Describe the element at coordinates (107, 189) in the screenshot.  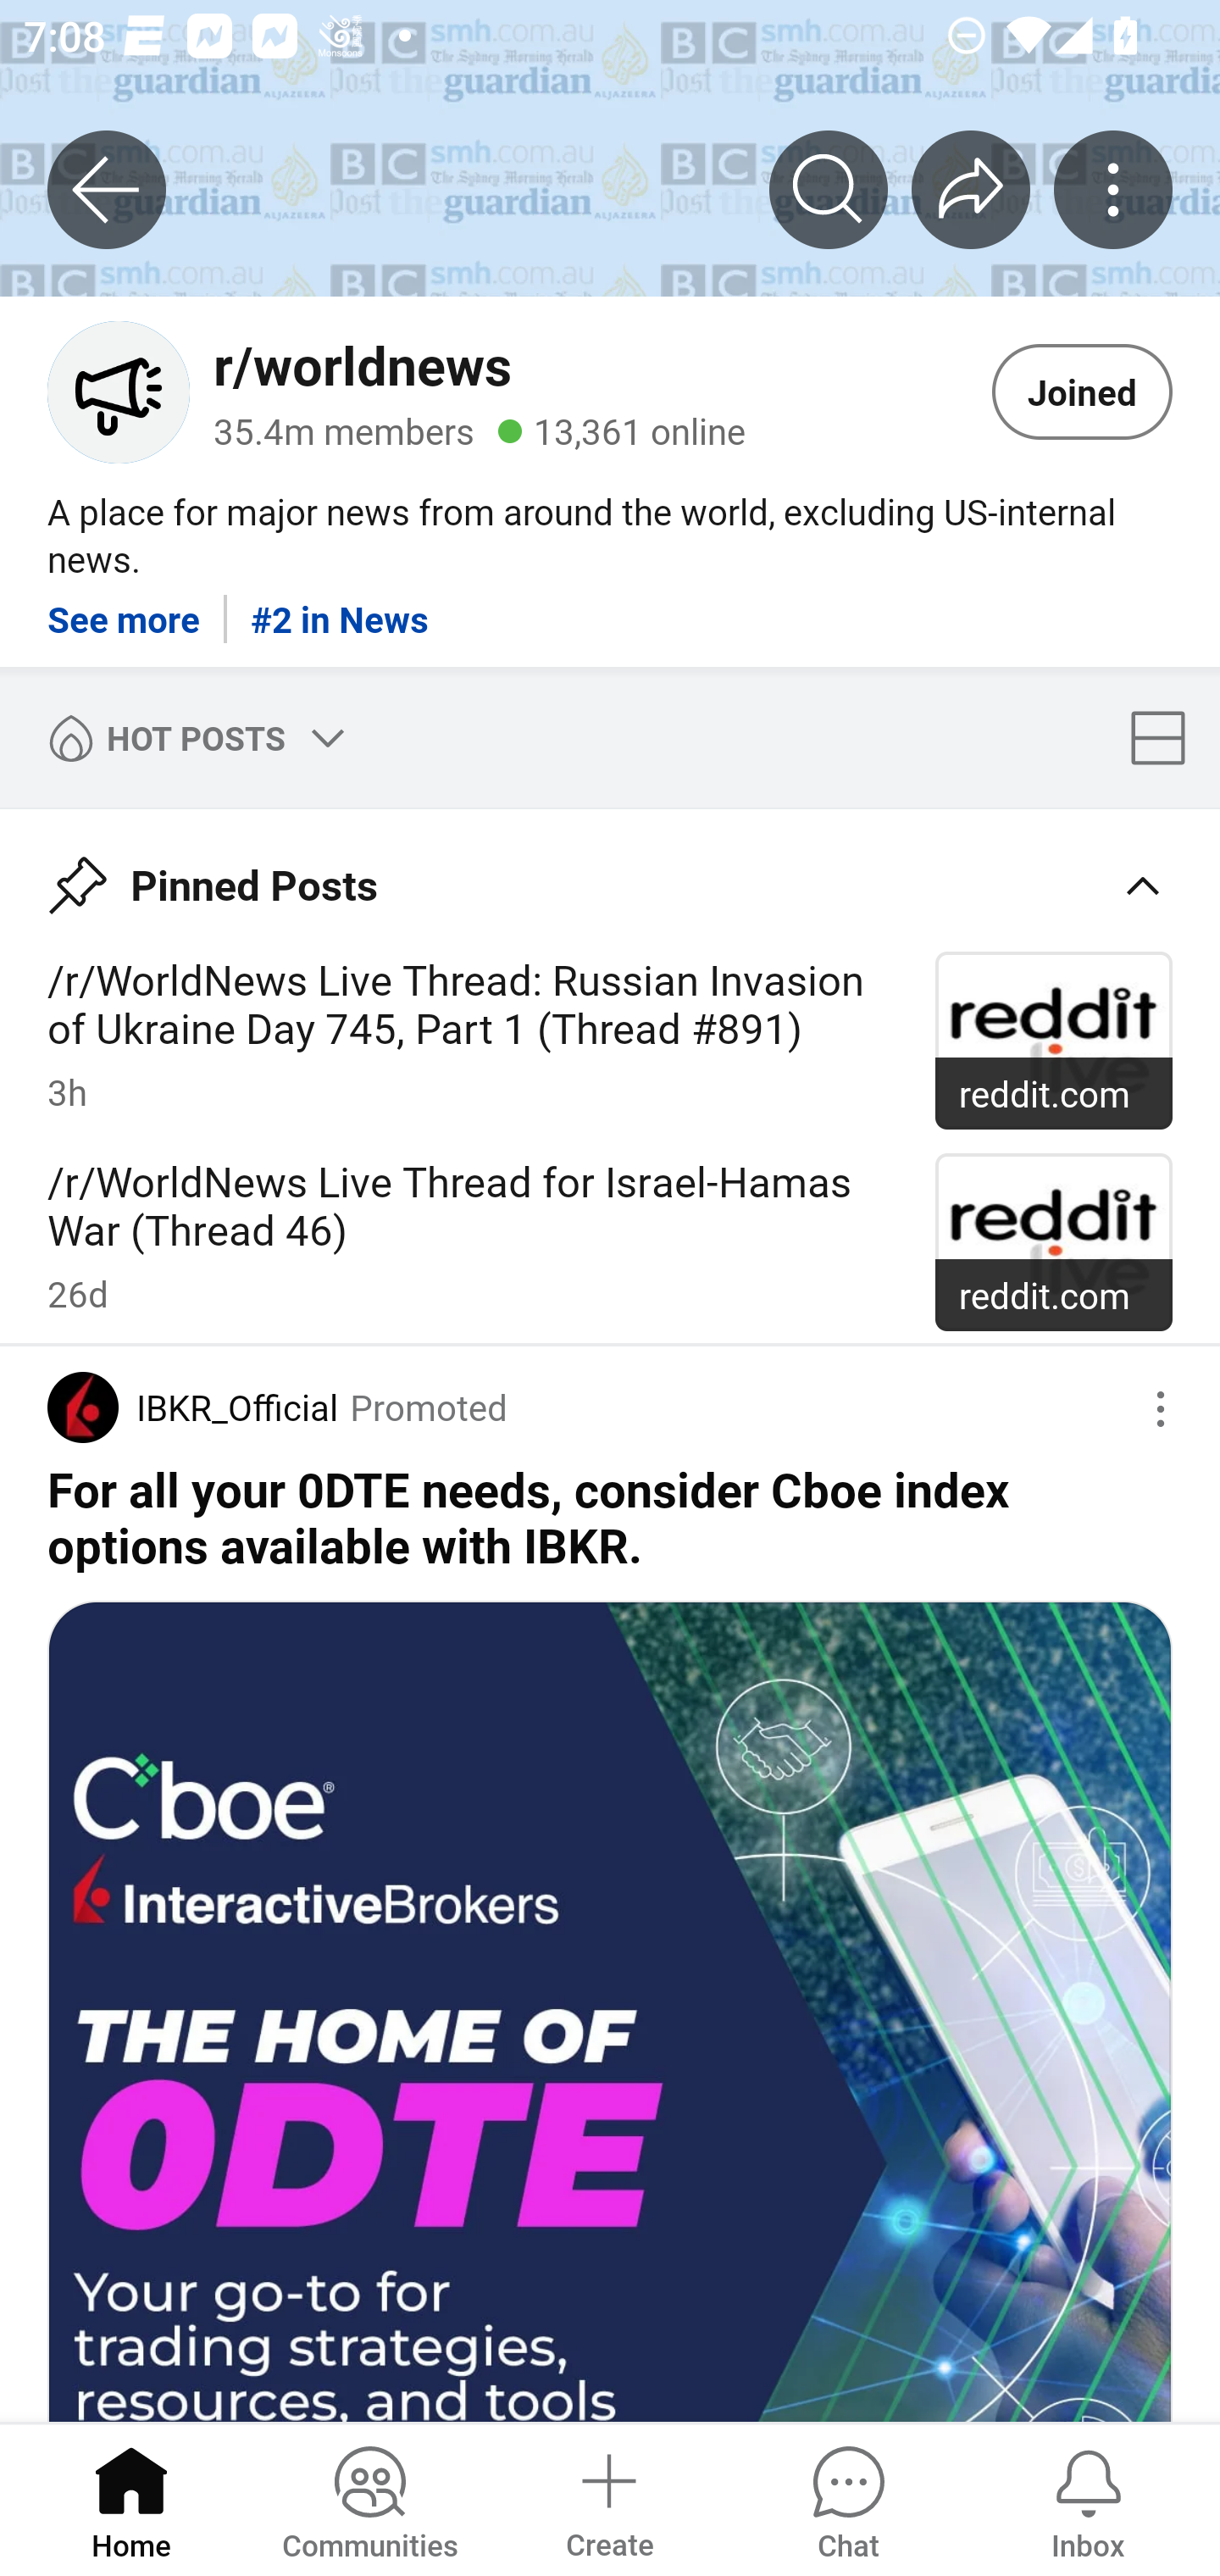
I see `Back` at that location.